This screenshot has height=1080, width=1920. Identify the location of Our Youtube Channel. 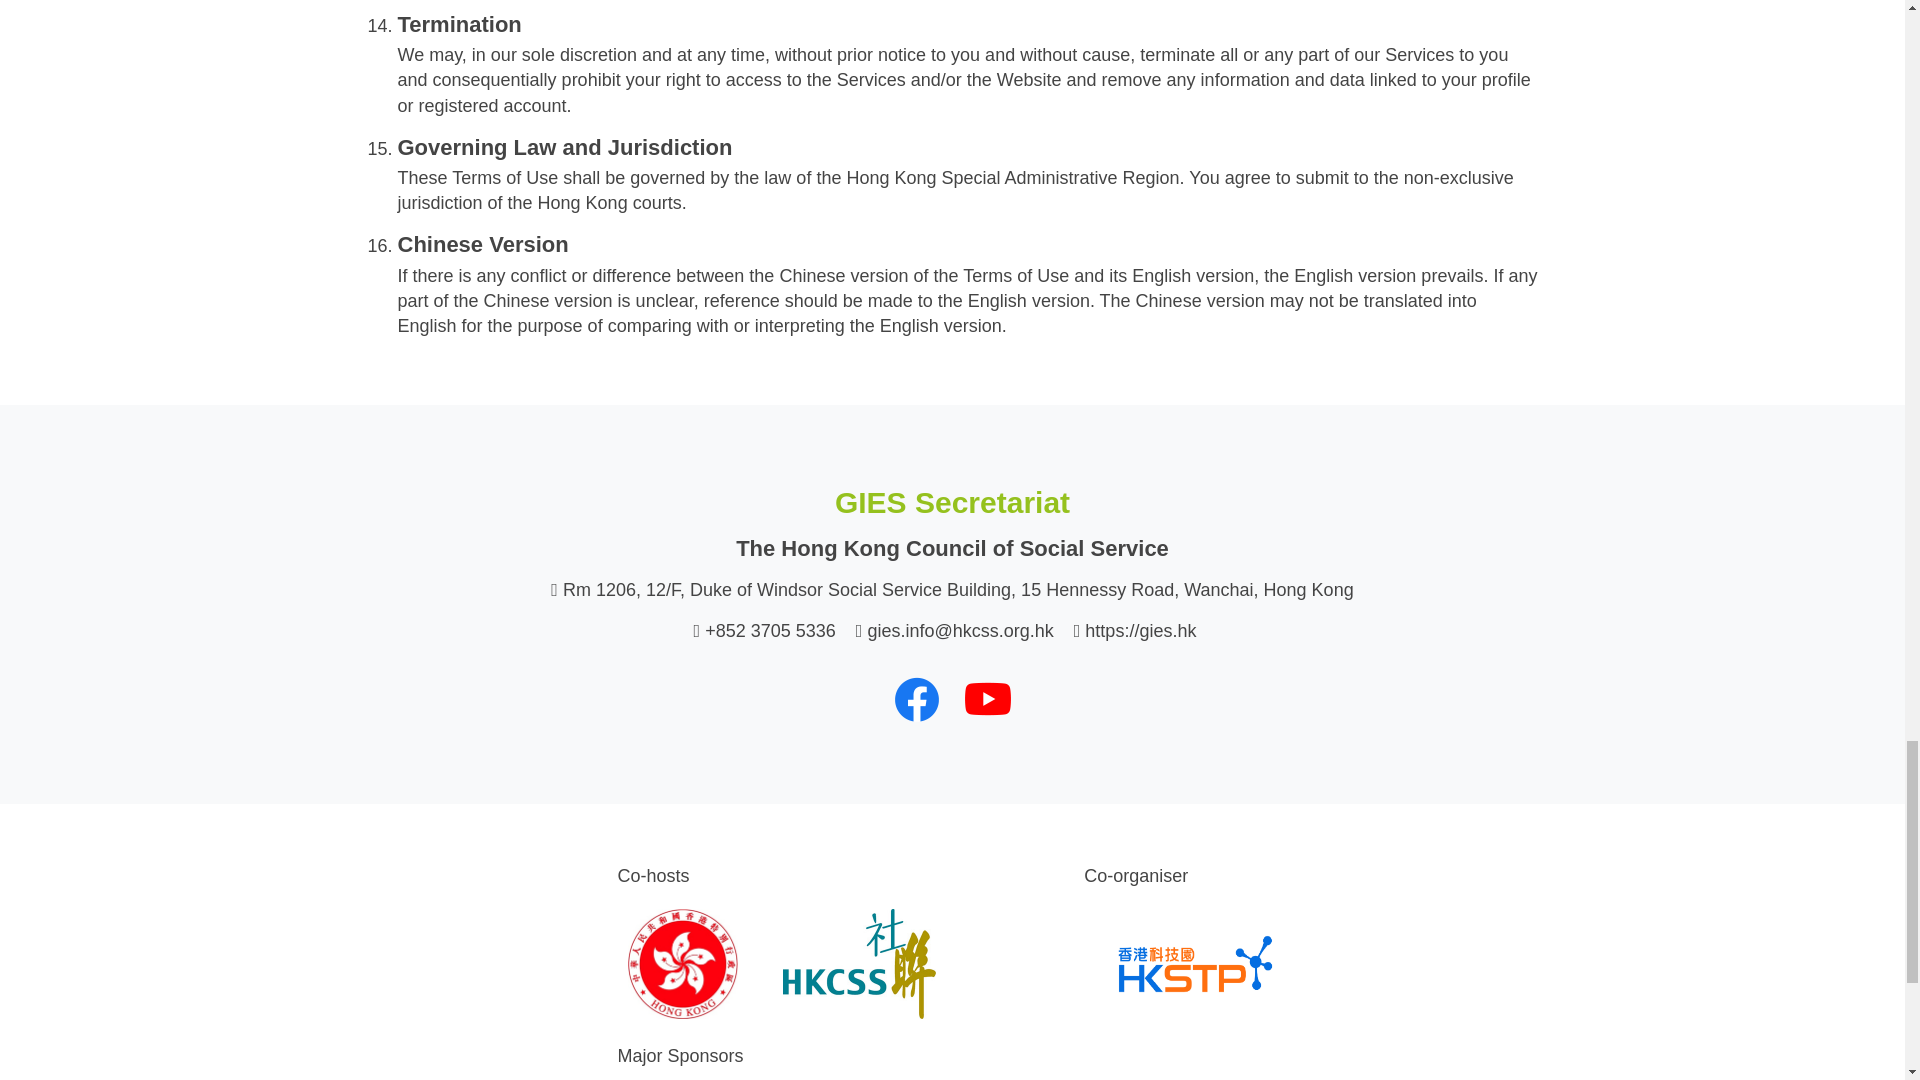
(986, 698).